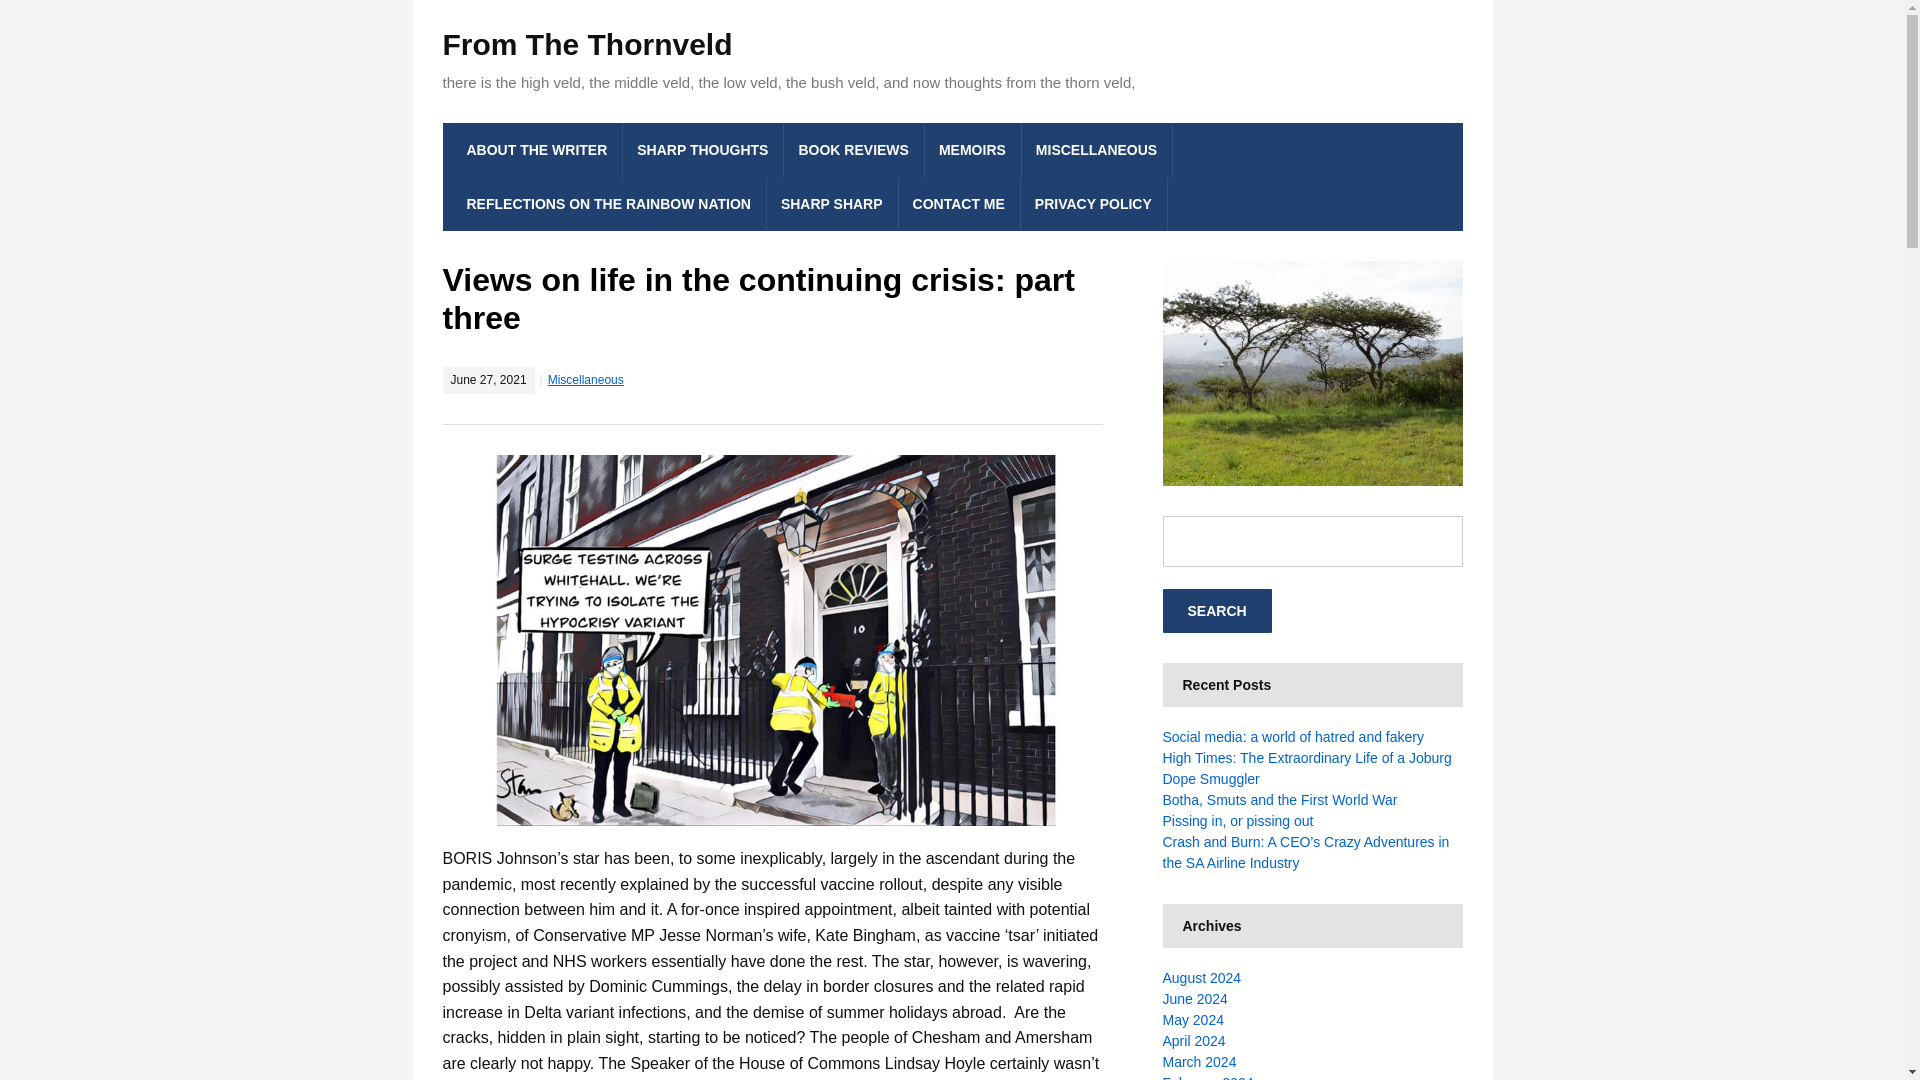 This screenshot has width=1920, height=1080. Describe the element at coordinates (1279, 799) in the screenshot. I see `Botha, Smuts and the First World War` at that location.